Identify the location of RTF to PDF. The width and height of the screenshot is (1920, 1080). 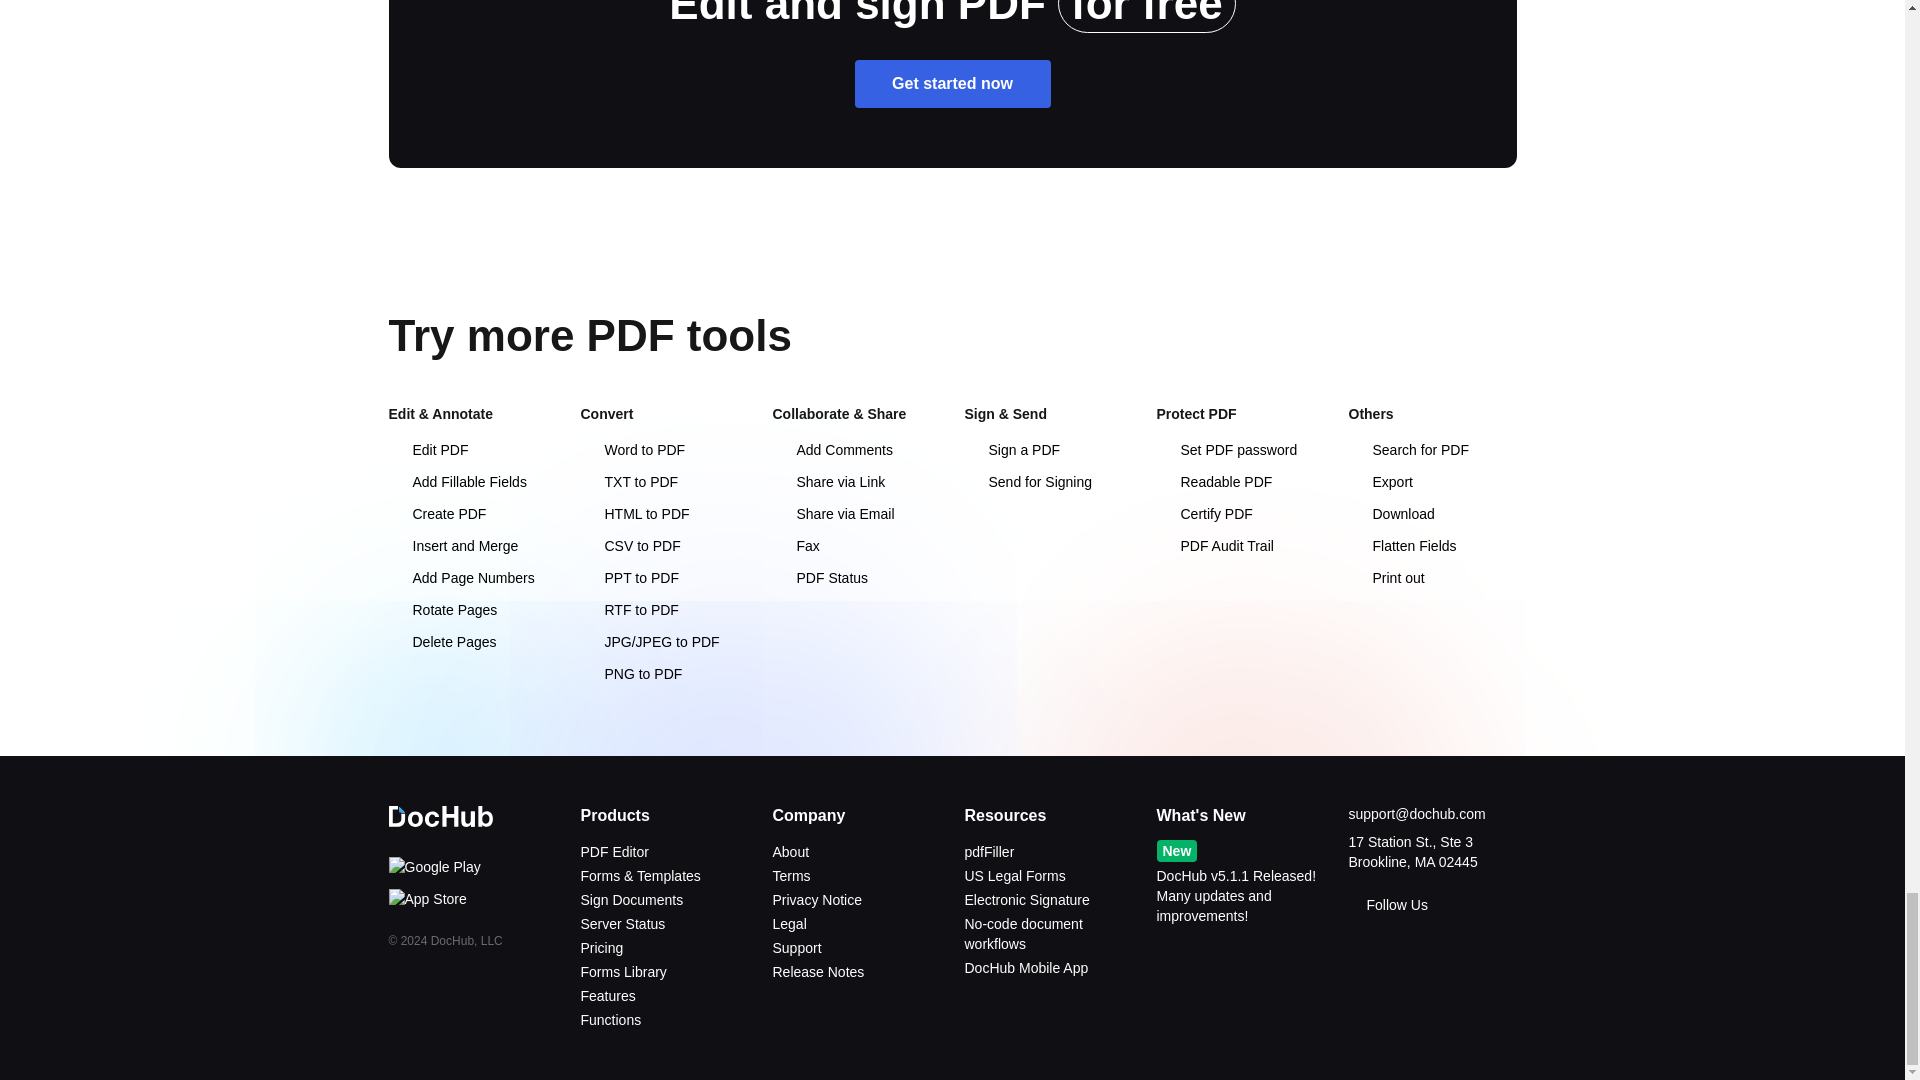
(628, 609).